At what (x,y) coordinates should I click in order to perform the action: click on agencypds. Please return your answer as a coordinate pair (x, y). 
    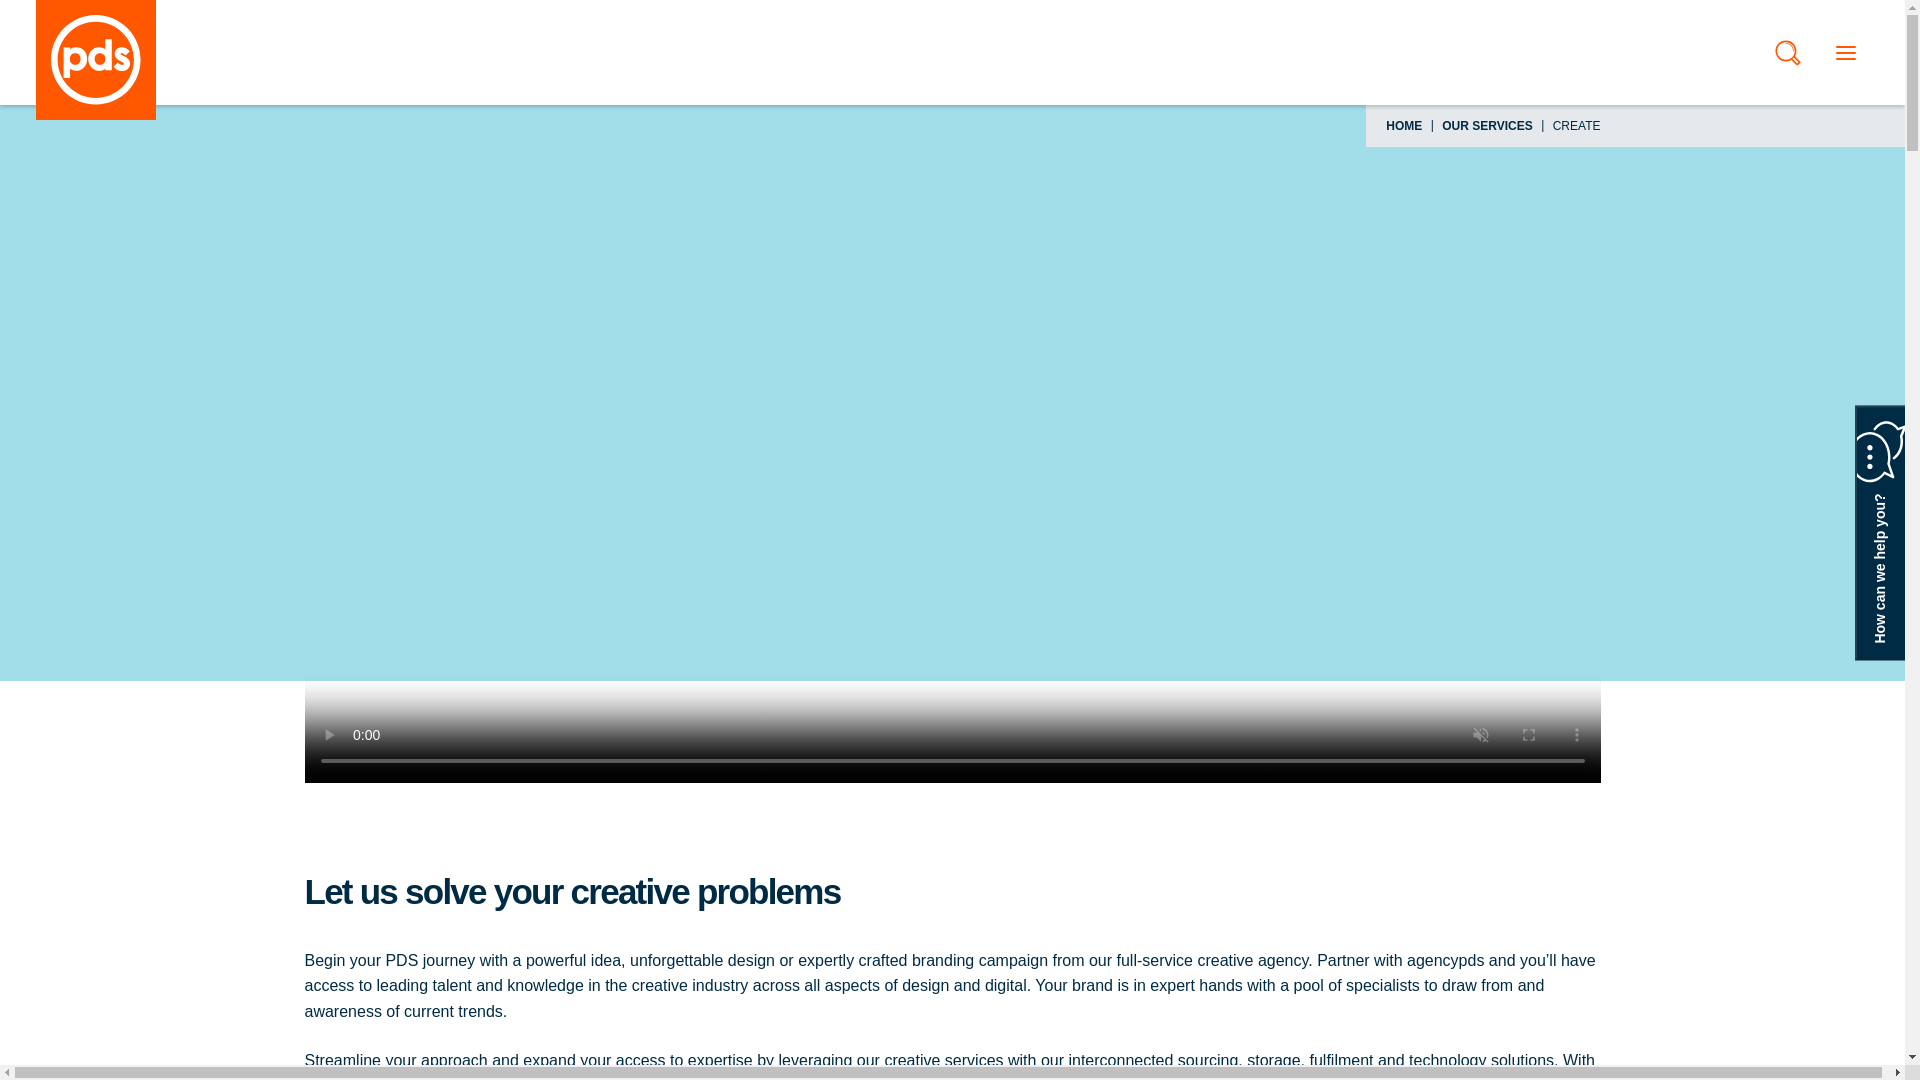
    Looking at the image, I should click on (1446, 960).